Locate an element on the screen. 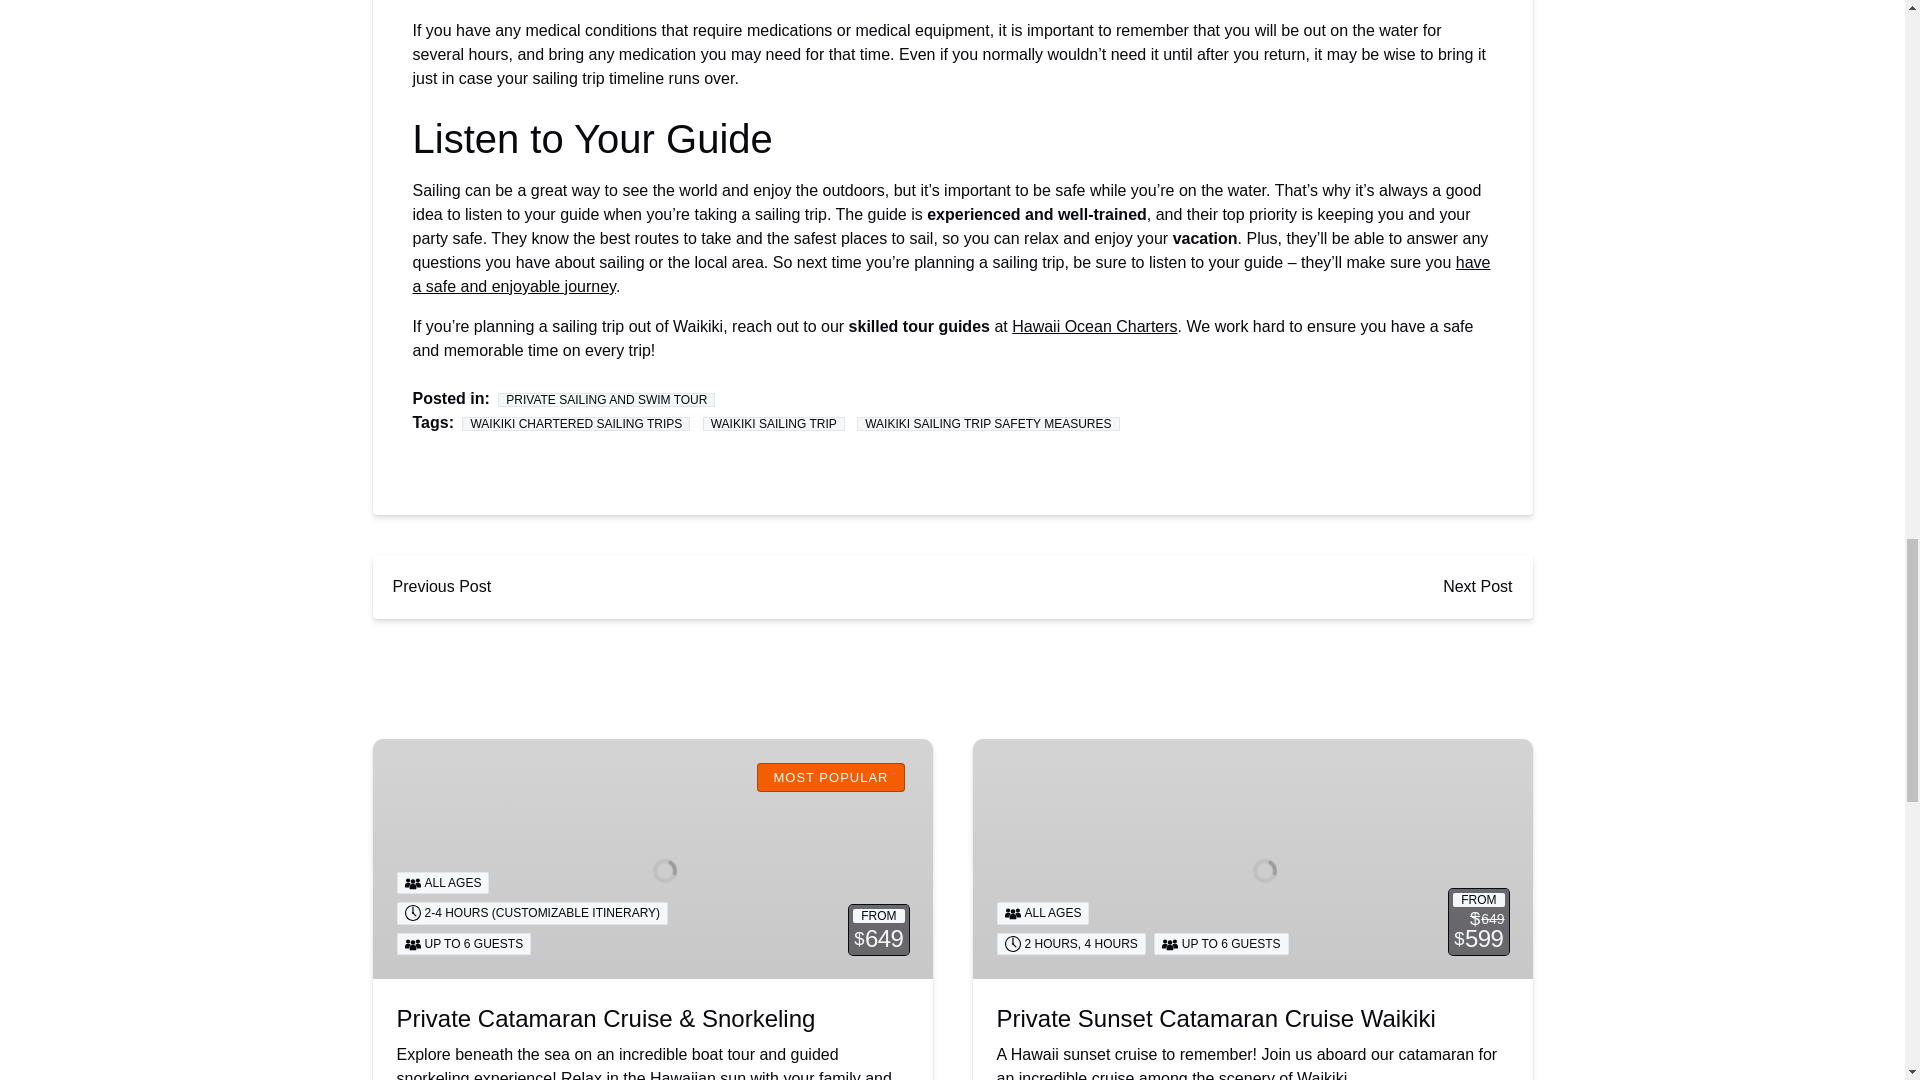  WAIKIKI SAILING TRIP is located at coordinates (773, 423).